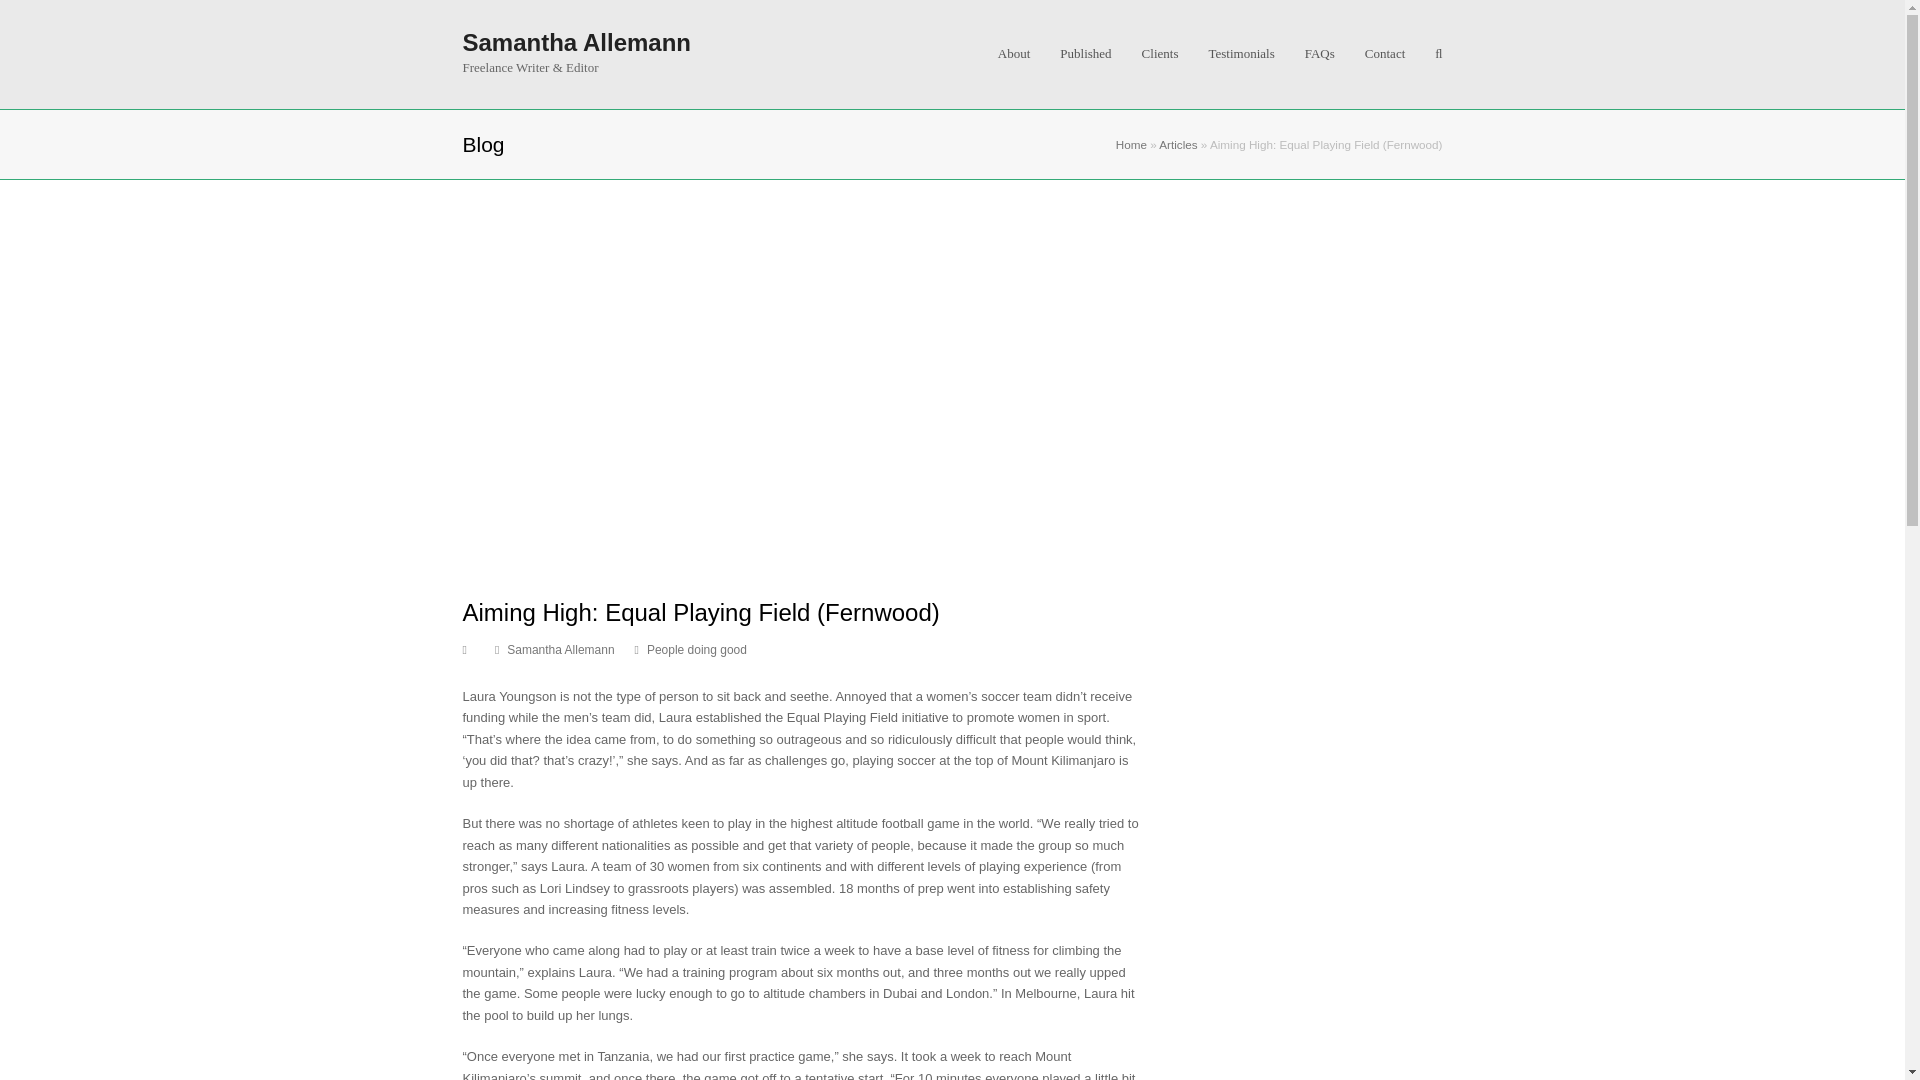 The width and height of the screenshot is (1920, 1080). Describe the element at coordinates (696, 649) in the screenshot. I see `People doing good` at that location.